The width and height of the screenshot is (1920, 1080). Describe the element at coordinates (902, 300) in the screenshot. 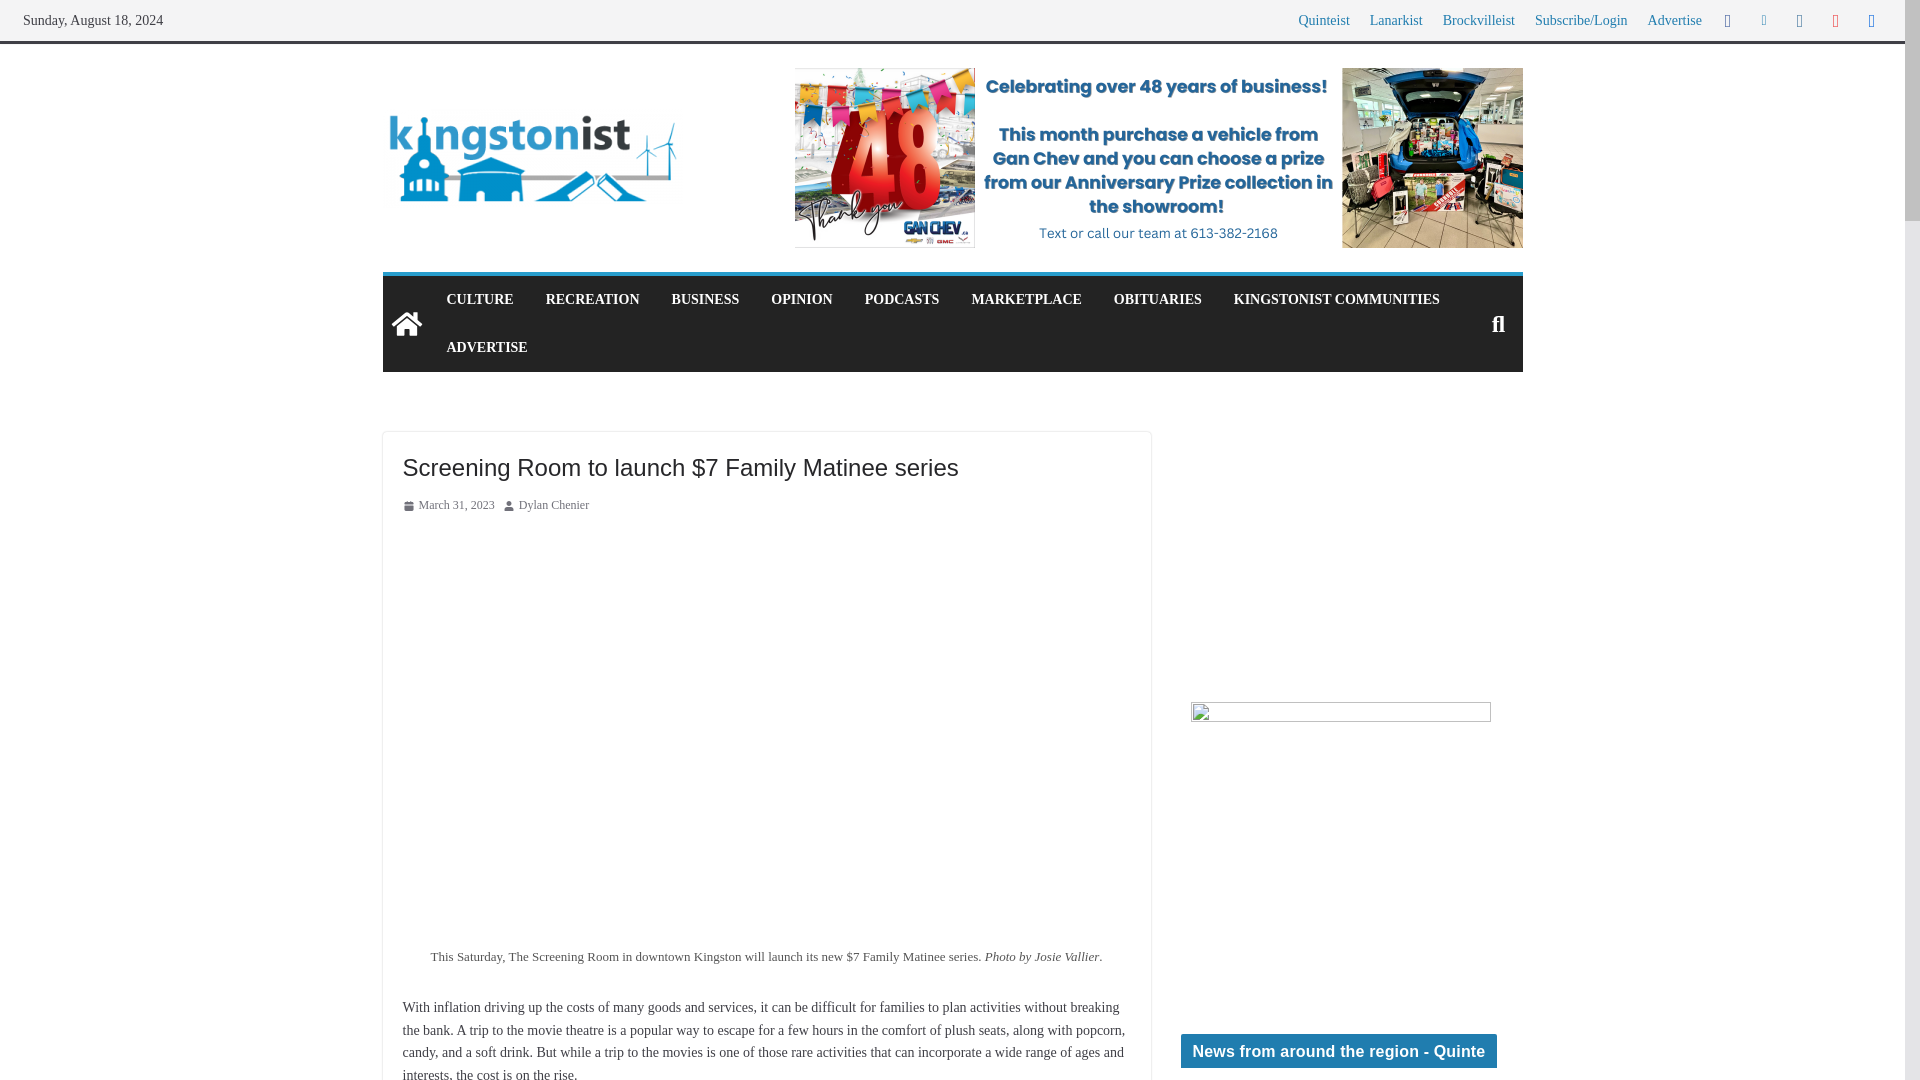

I see `PODCASTS` at that location.